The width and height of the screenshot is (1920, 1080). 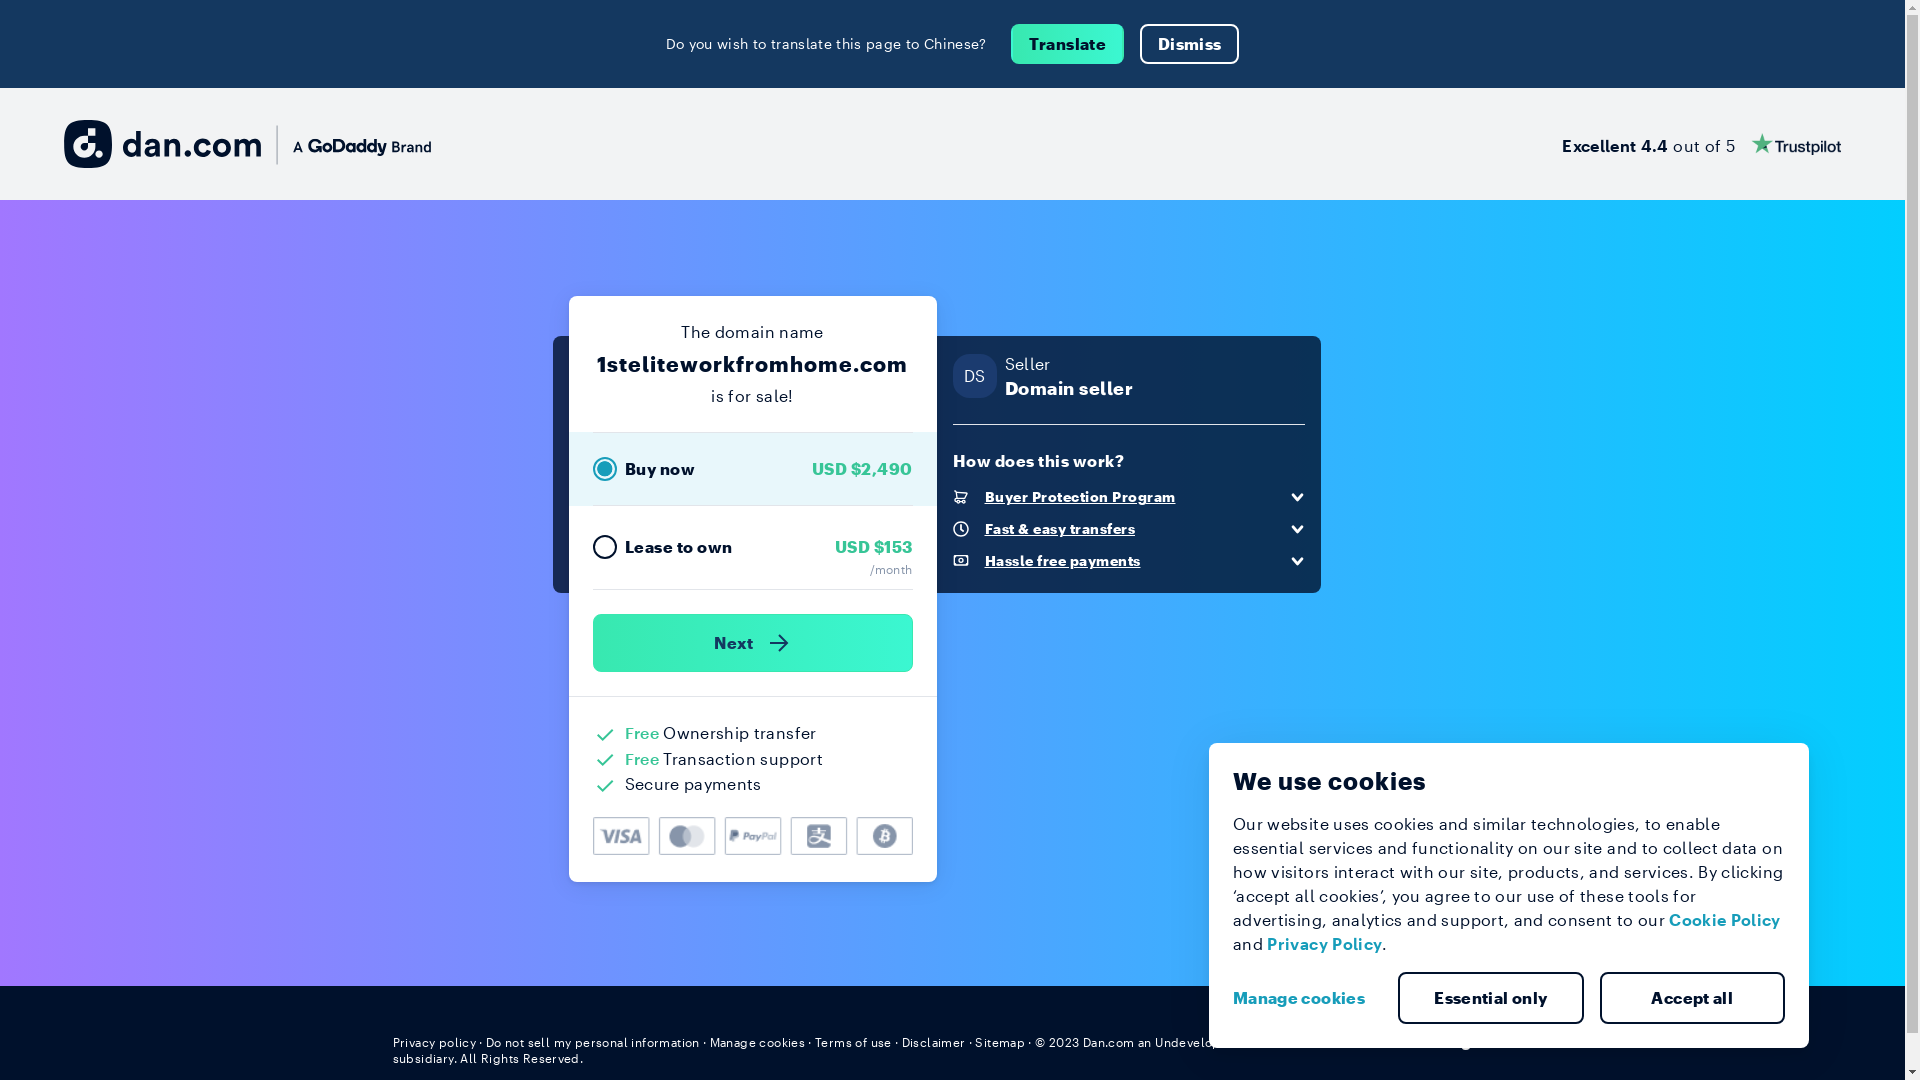 What do you see at coordinates (1476, 1041) in the screenshot?
I see `English` at bounding box center [1476, 1041].